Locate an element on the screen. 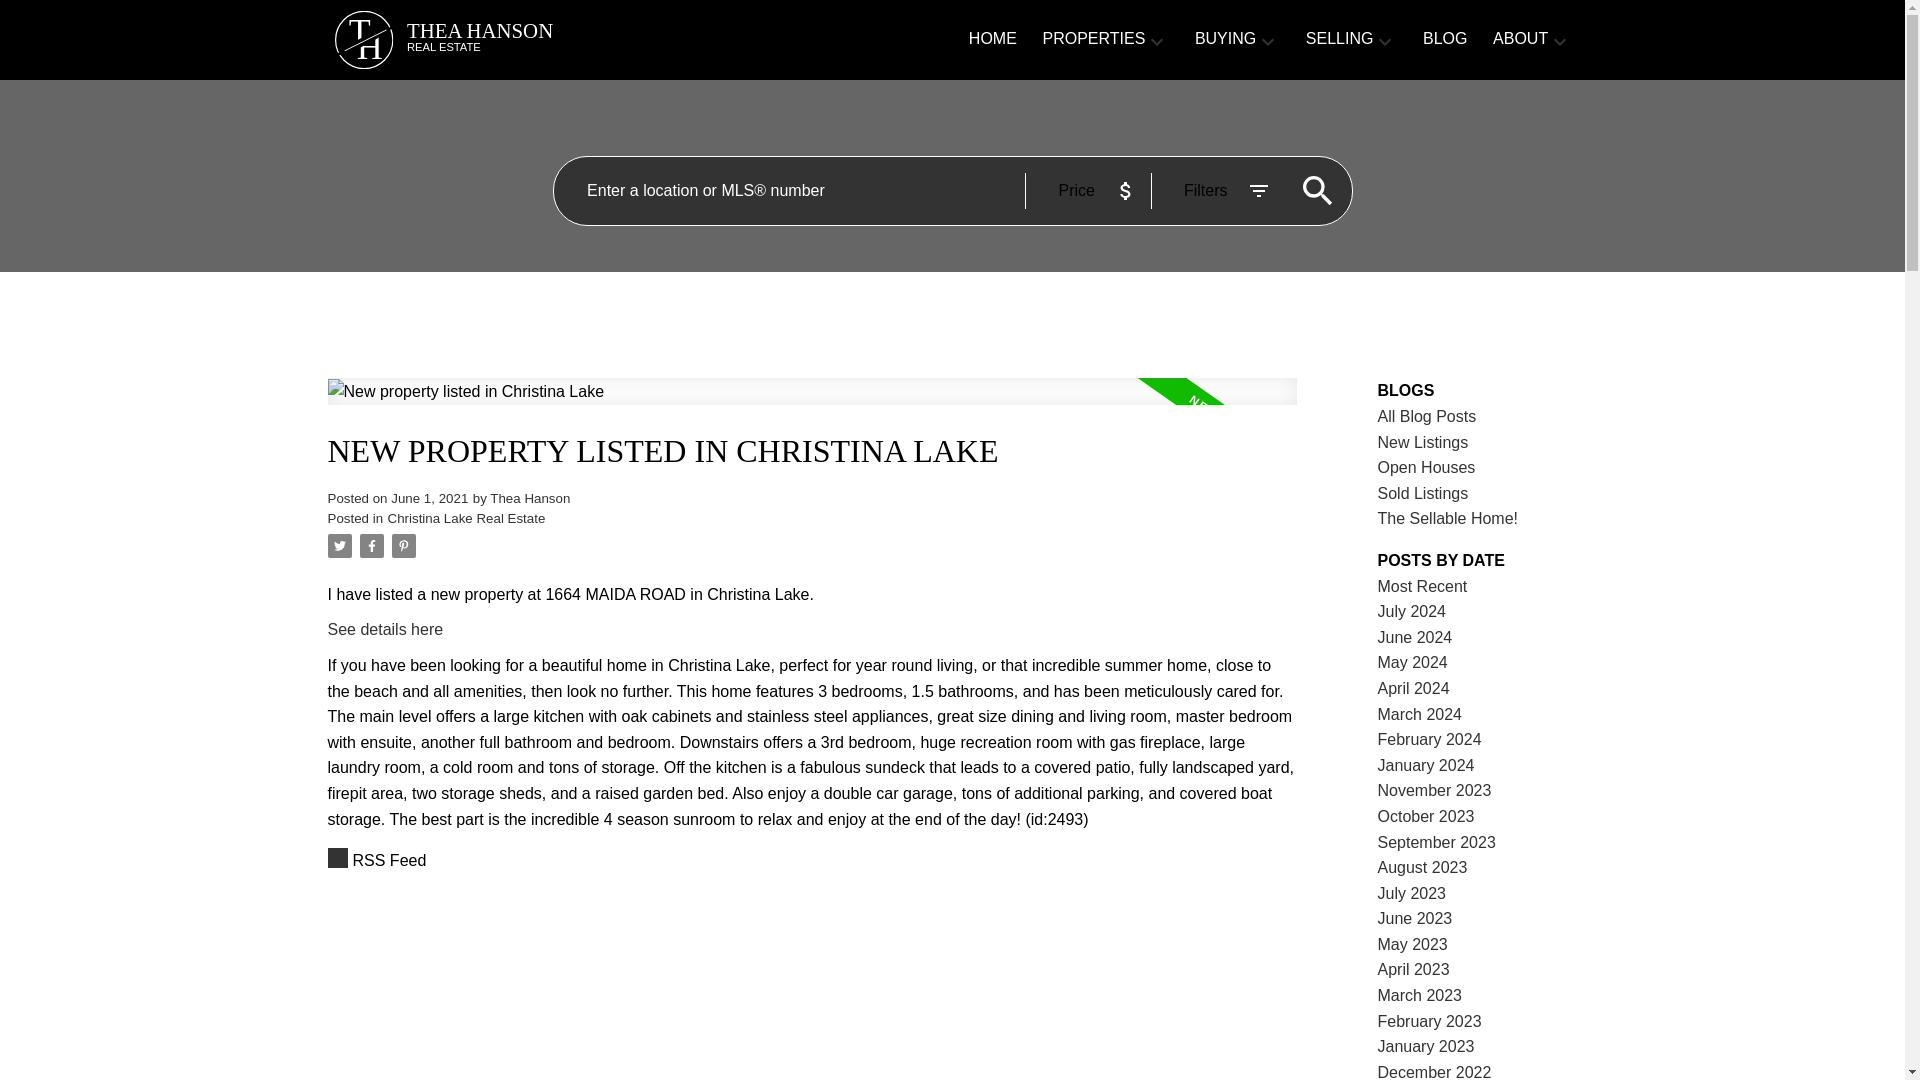 This screenshot has width=1920, height=1080. February 2024 is located at coordinates (1430, 740).